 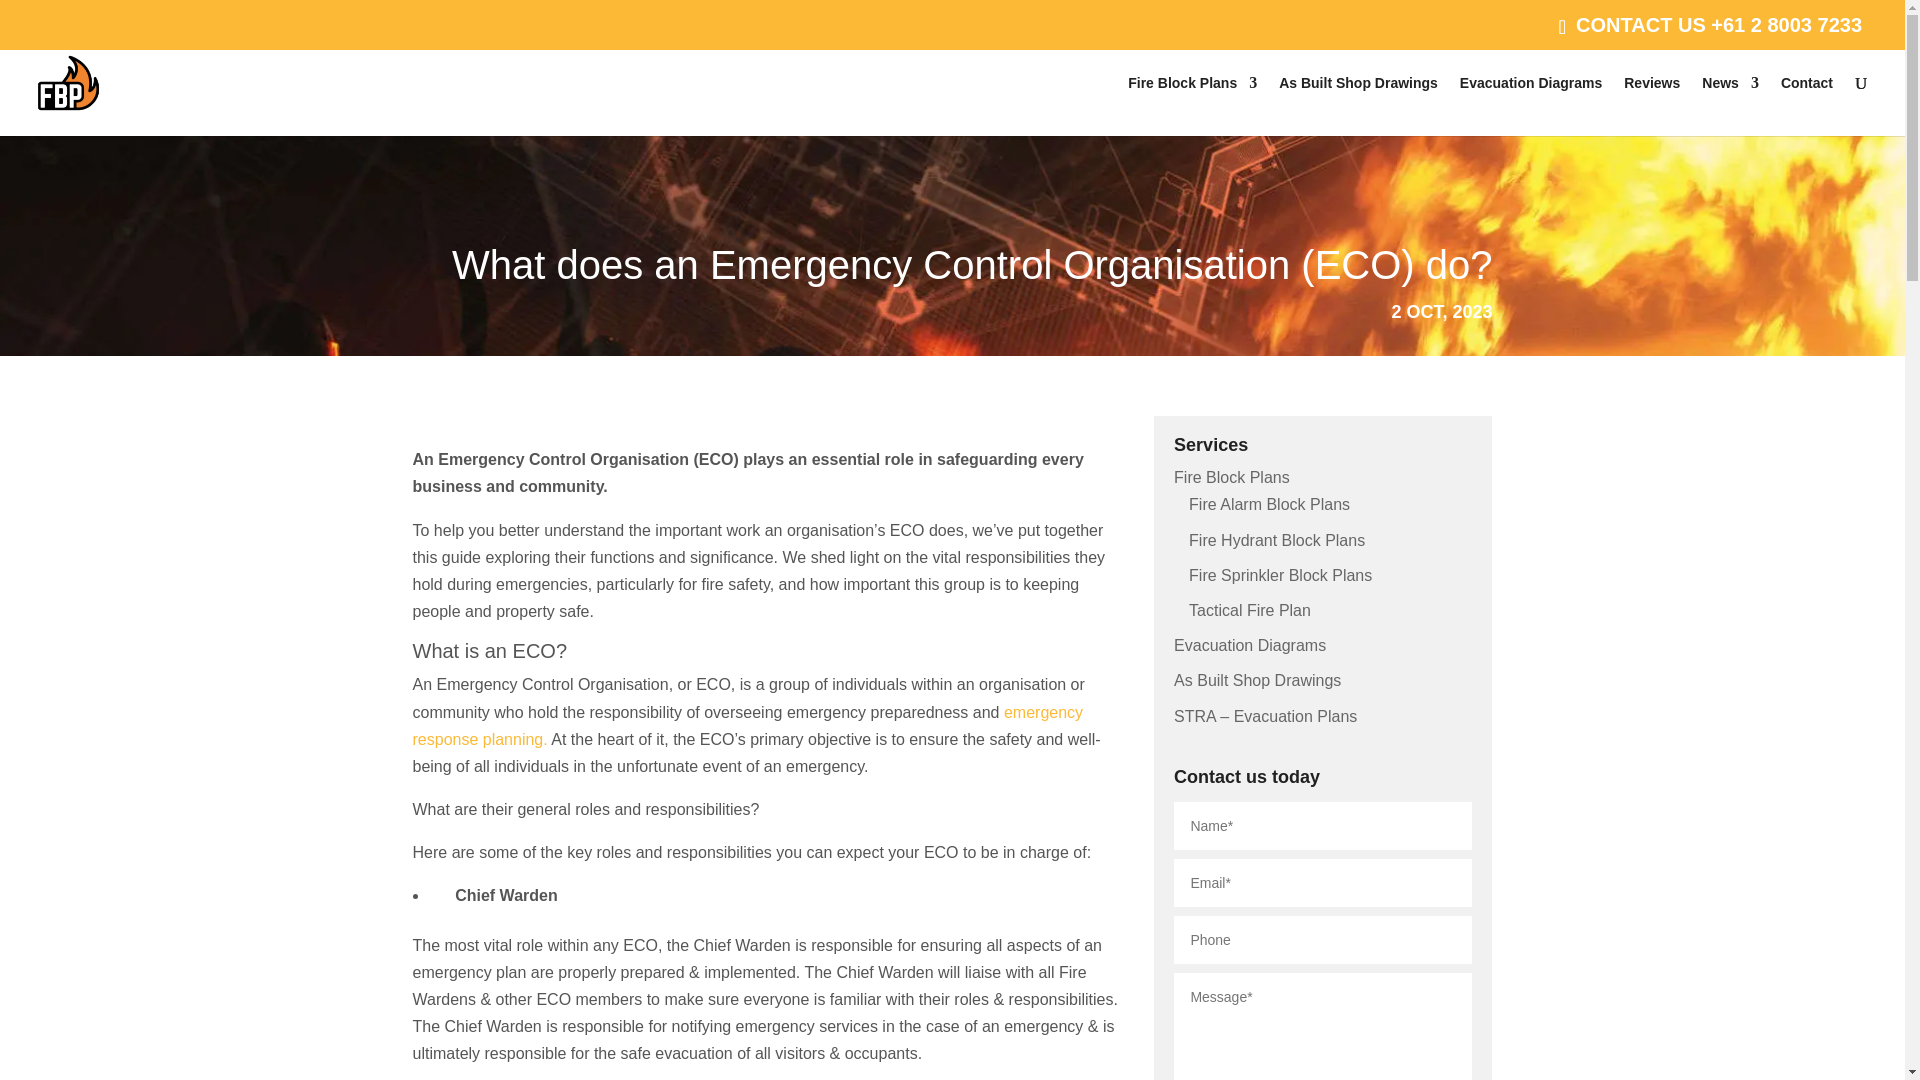 What do you see at coordinates (1250, 610) in the screenshot?
I see `Tactical Fire Plan` at bounding box center [1250, 610].